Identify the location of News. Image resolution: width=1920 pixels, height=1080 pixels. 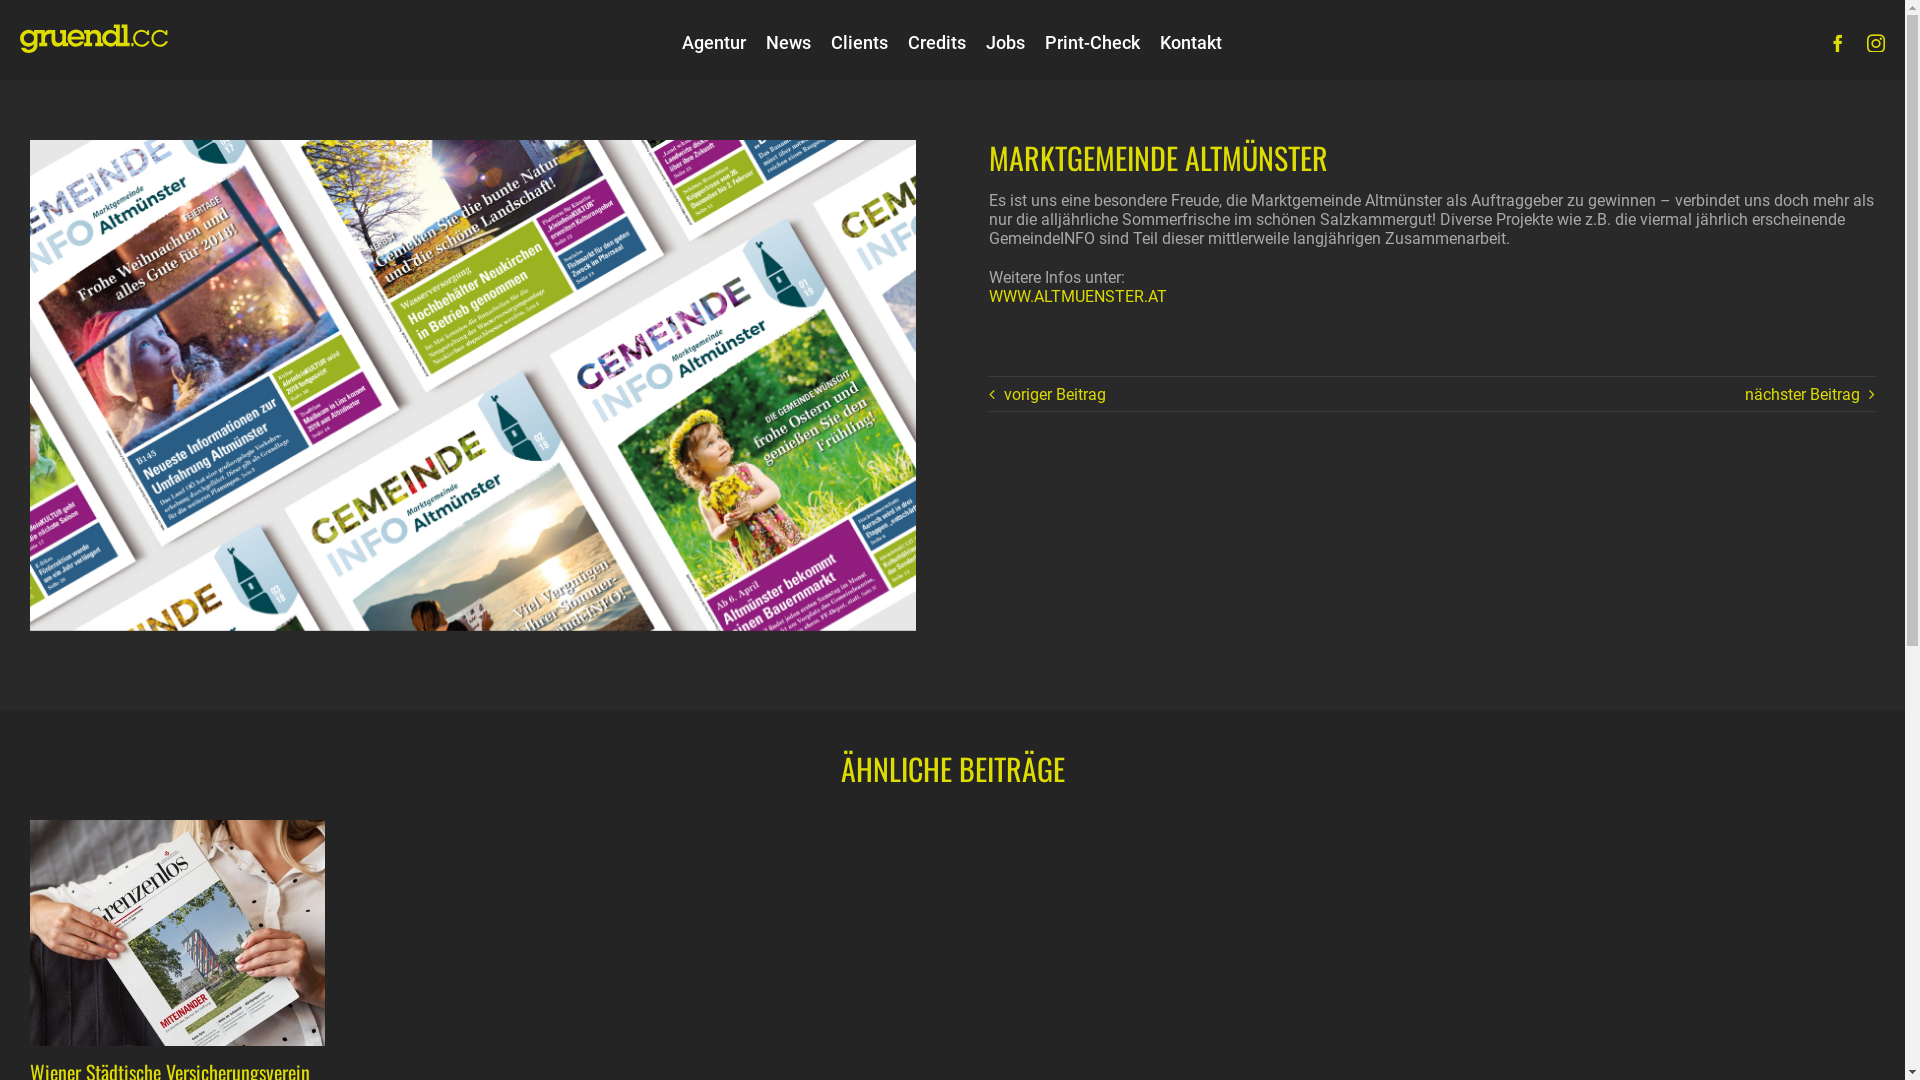
(788, 44).